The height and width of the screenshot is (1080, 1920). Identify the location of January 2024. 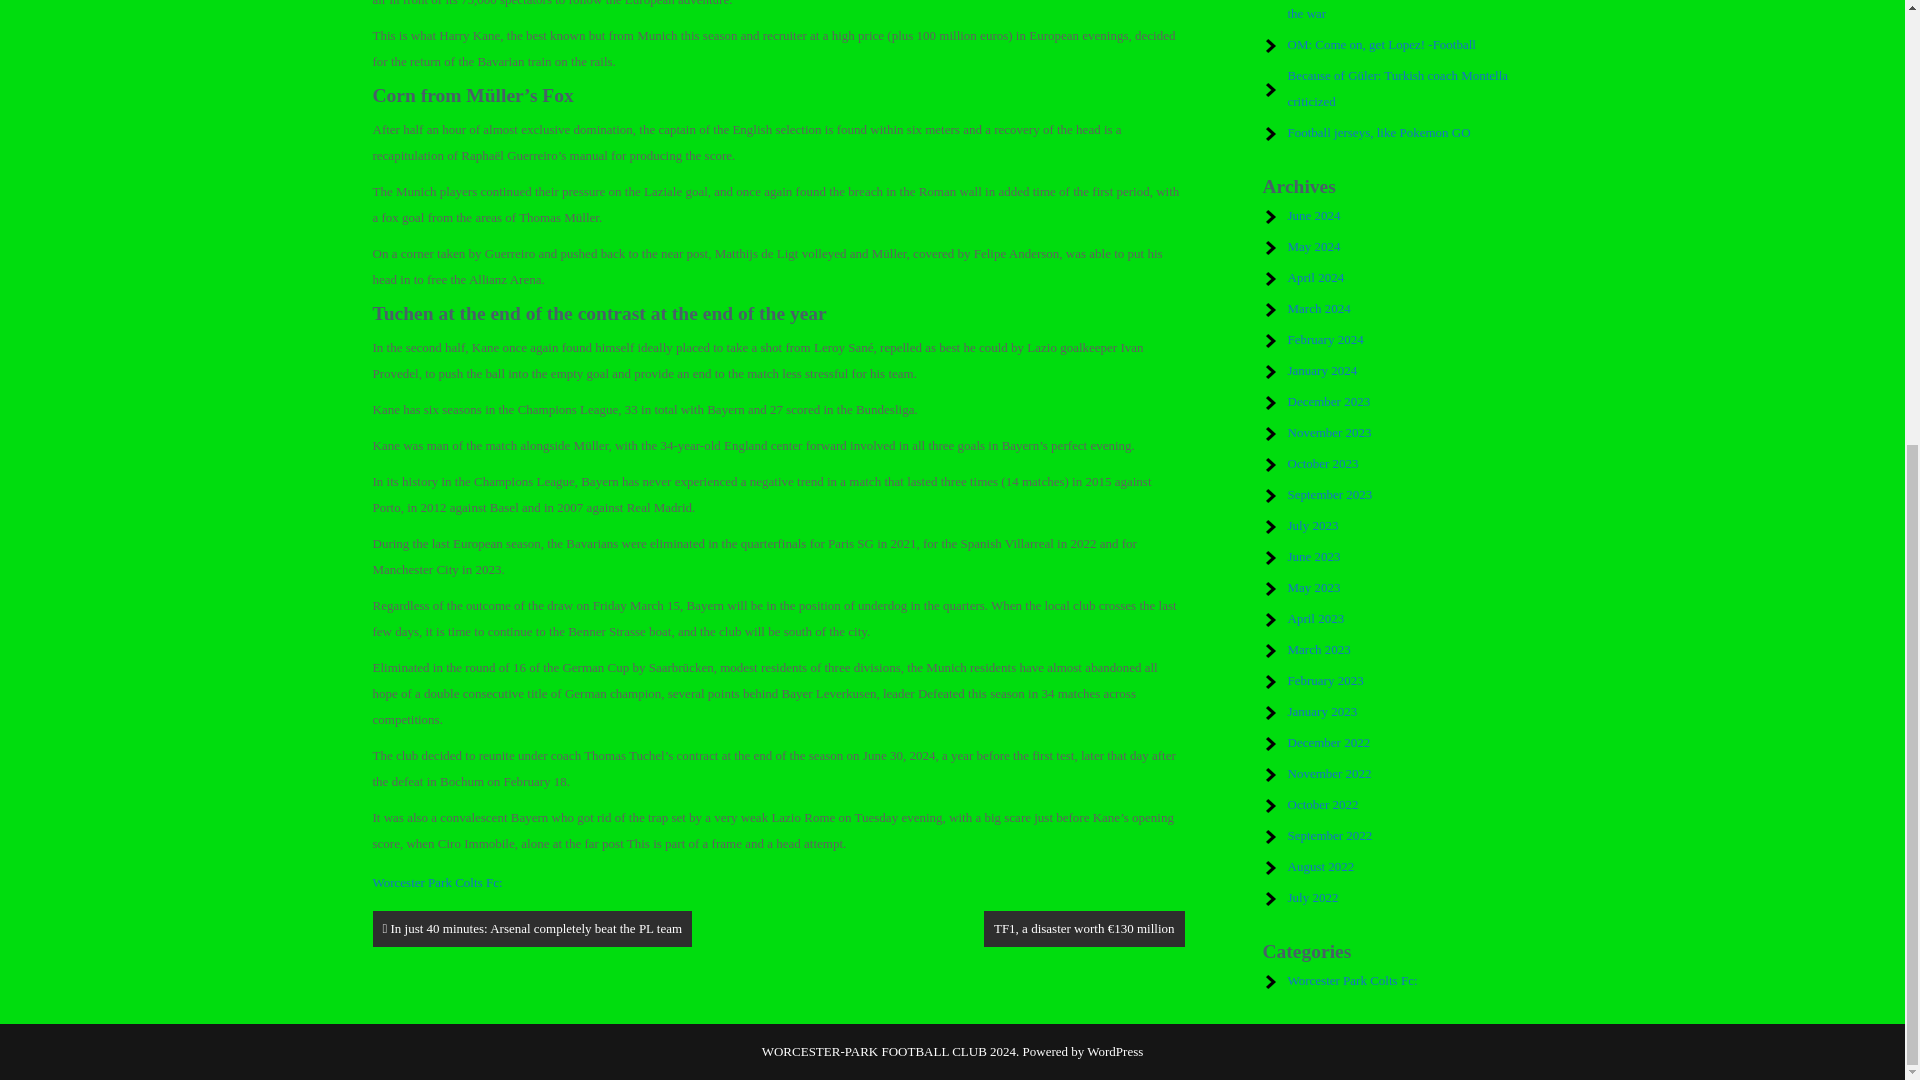
(1322, 370).